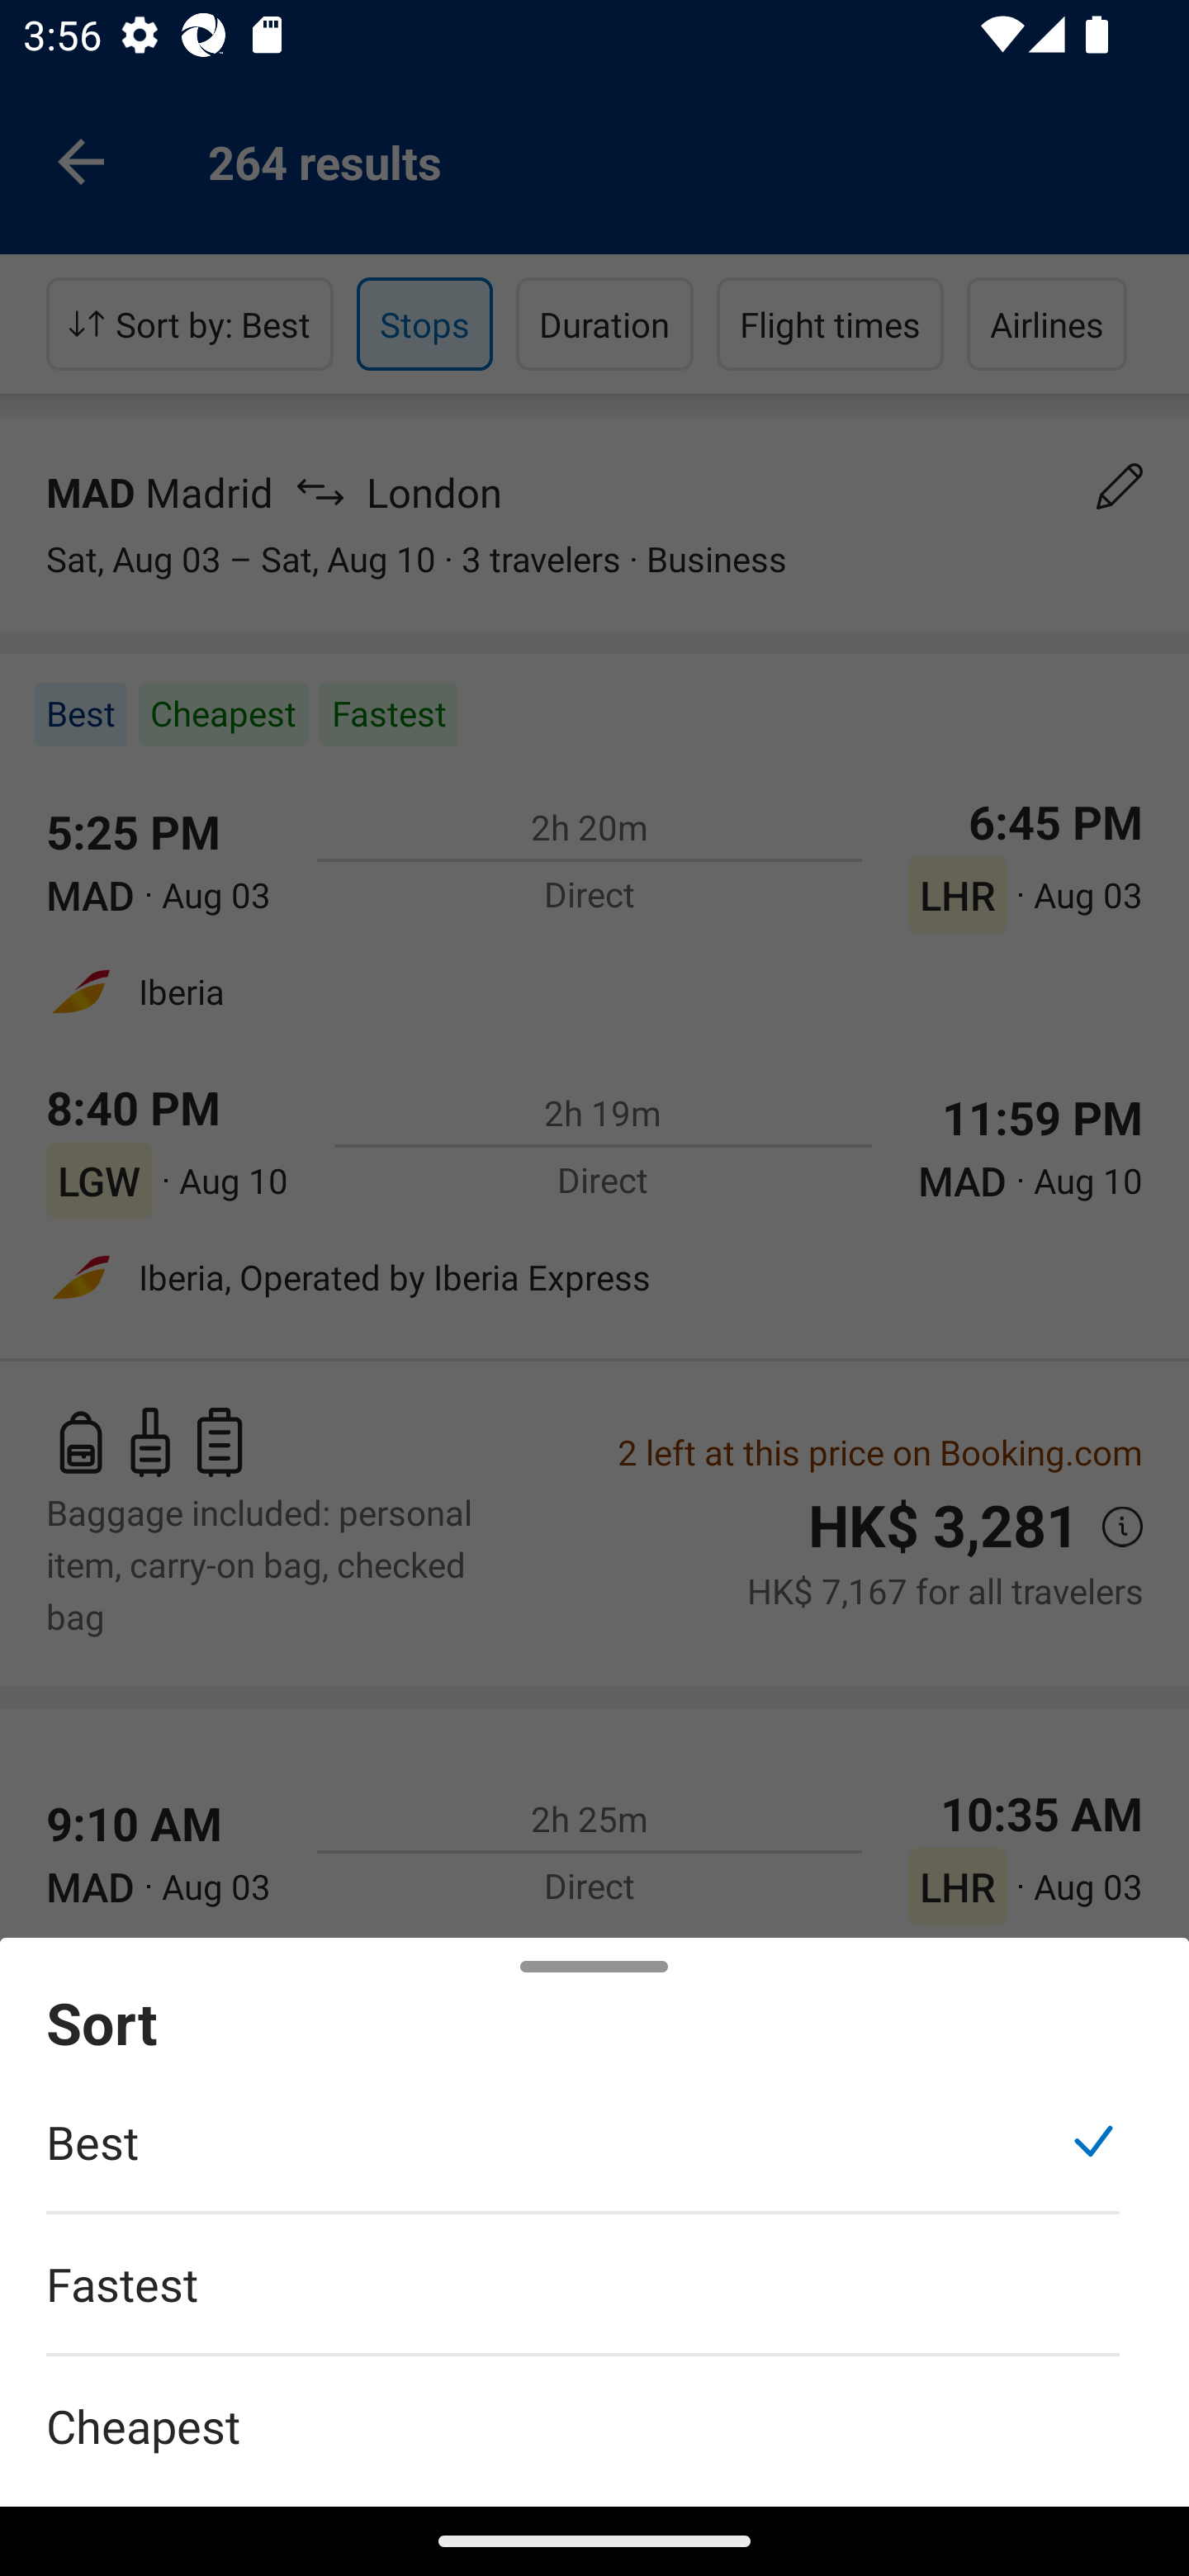 The height and width of the screenshot is (2576, 1189). Describe the element at coordinates (594, 2408) in the screenshot. I see `Cheapest` at that location.